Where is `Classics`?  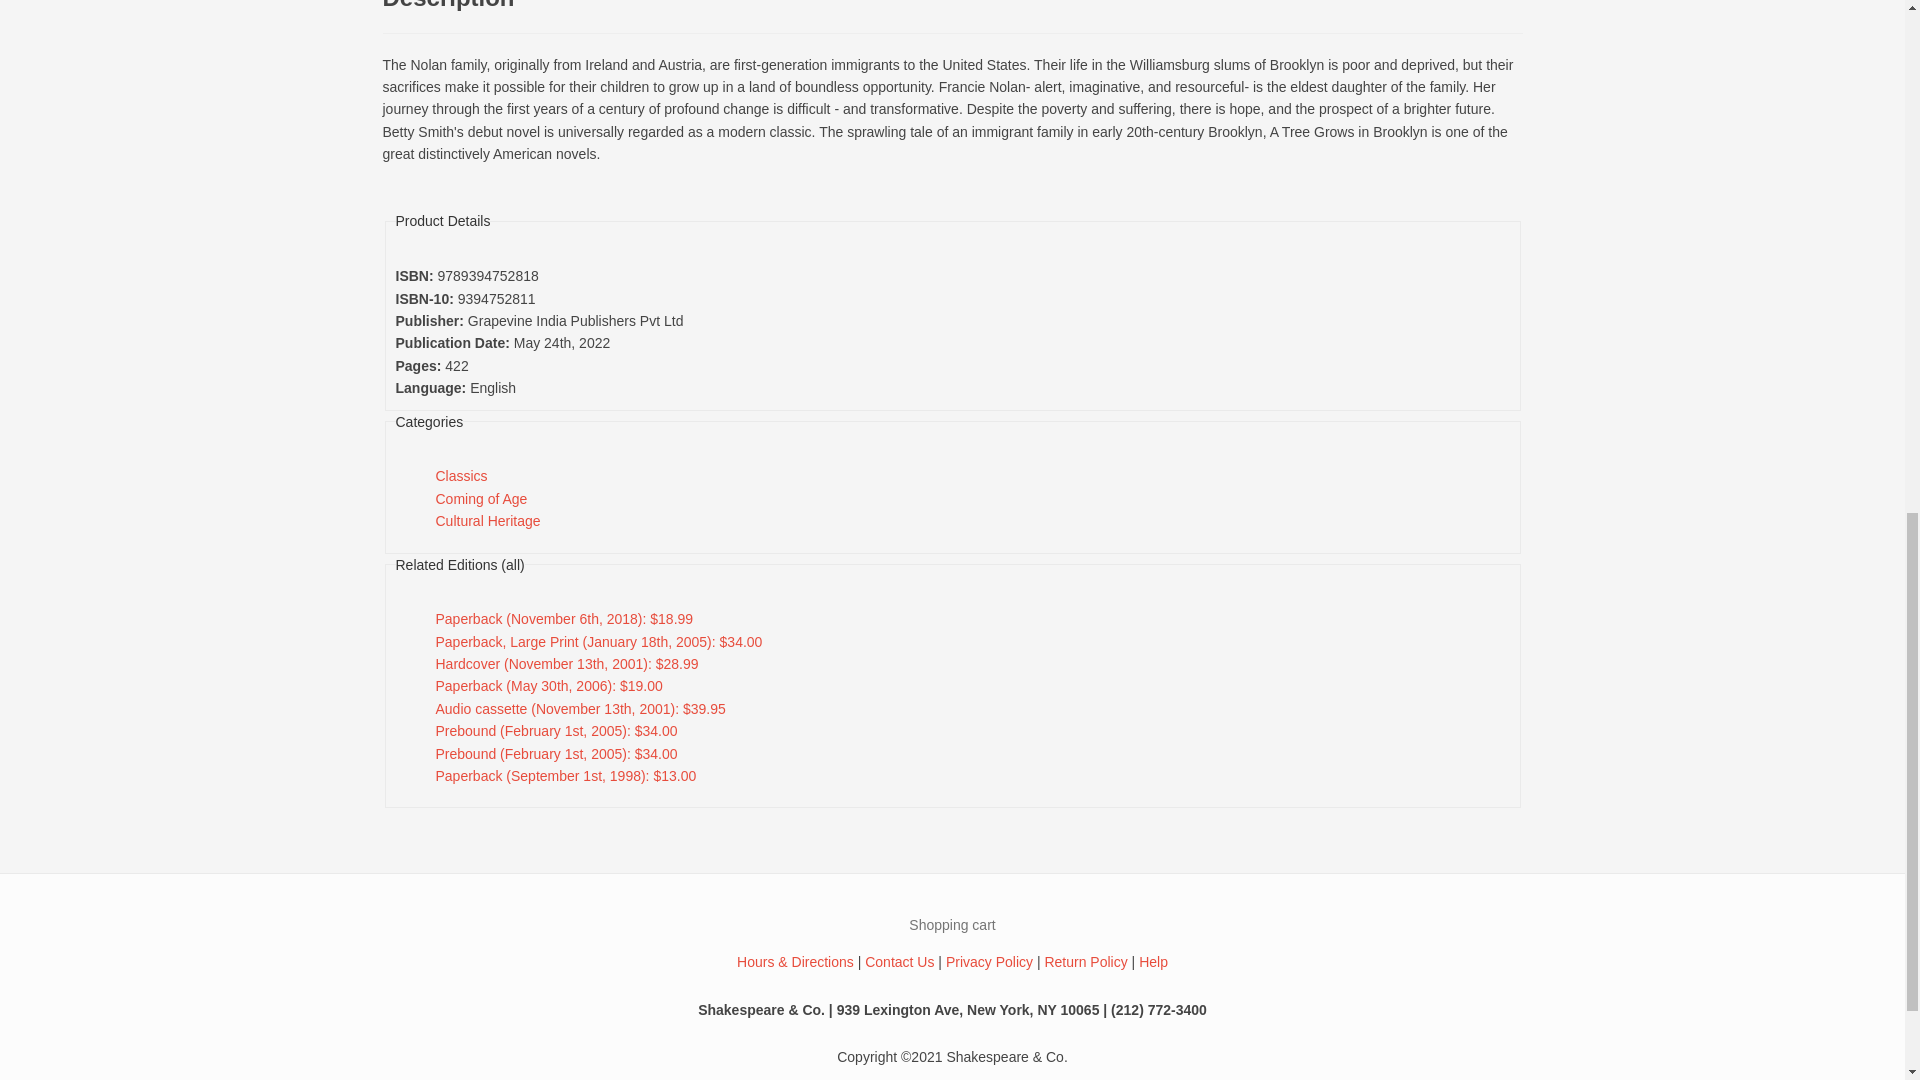 Classics is located at coordinates (461, 475).